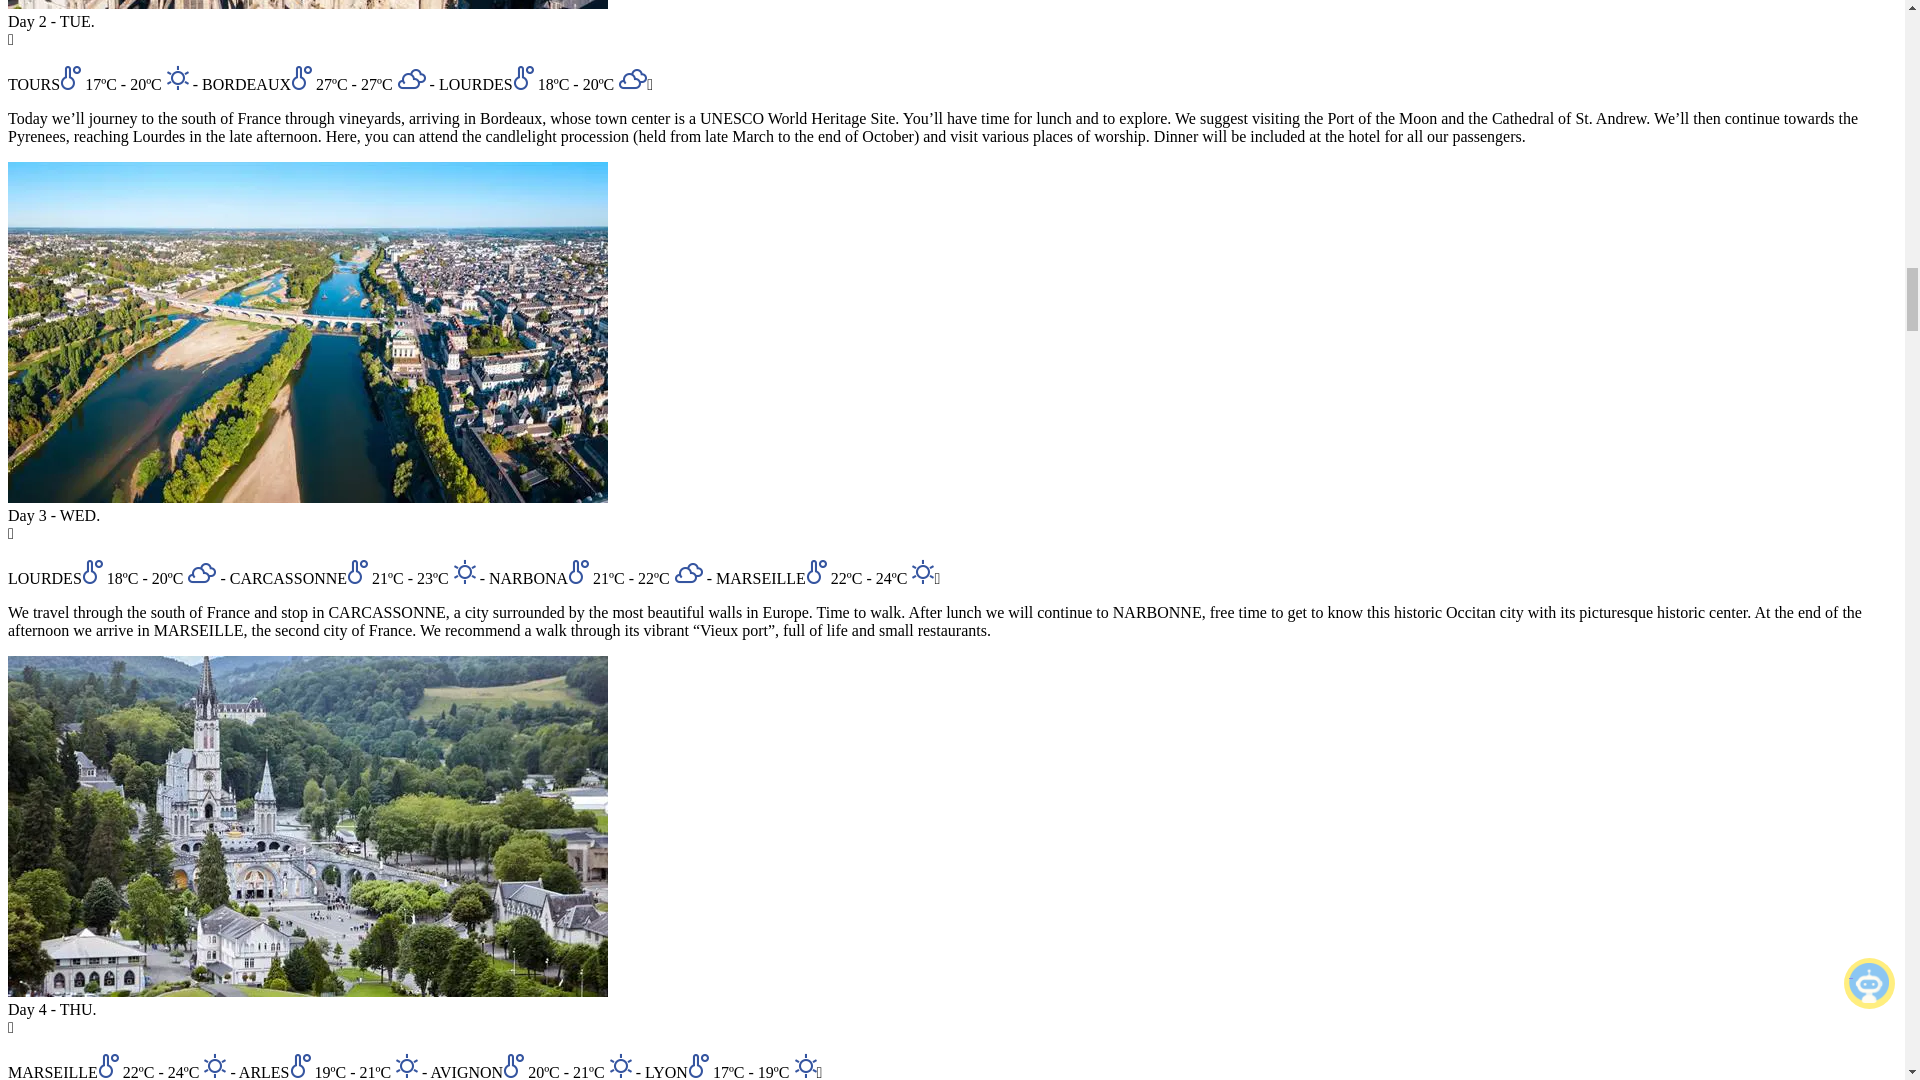  I want to click on clear sky, so click(806, 1065).